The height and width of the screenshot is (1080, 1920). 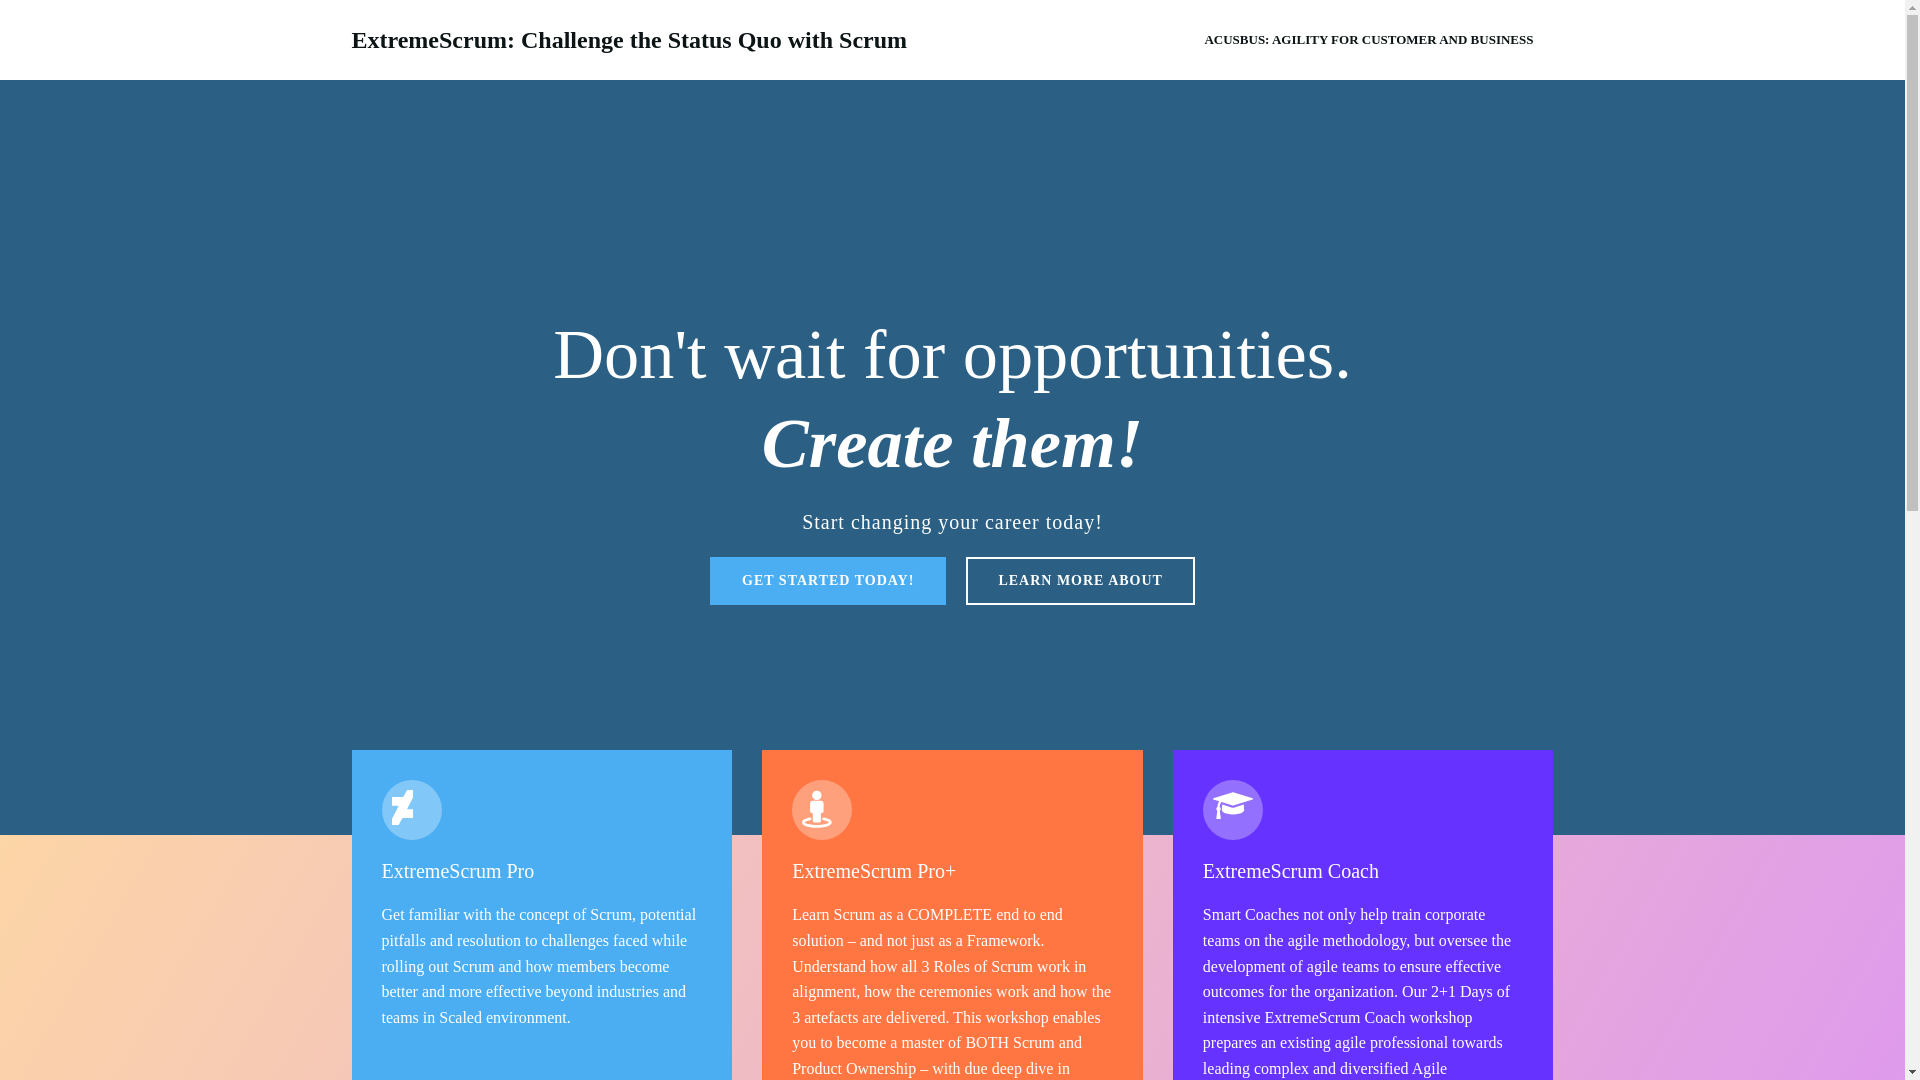 What do you see at coordinates (1080, 580) in the screenshot?
I see `LEARN MORE ABOUT` at bounding box center [1080, 580].